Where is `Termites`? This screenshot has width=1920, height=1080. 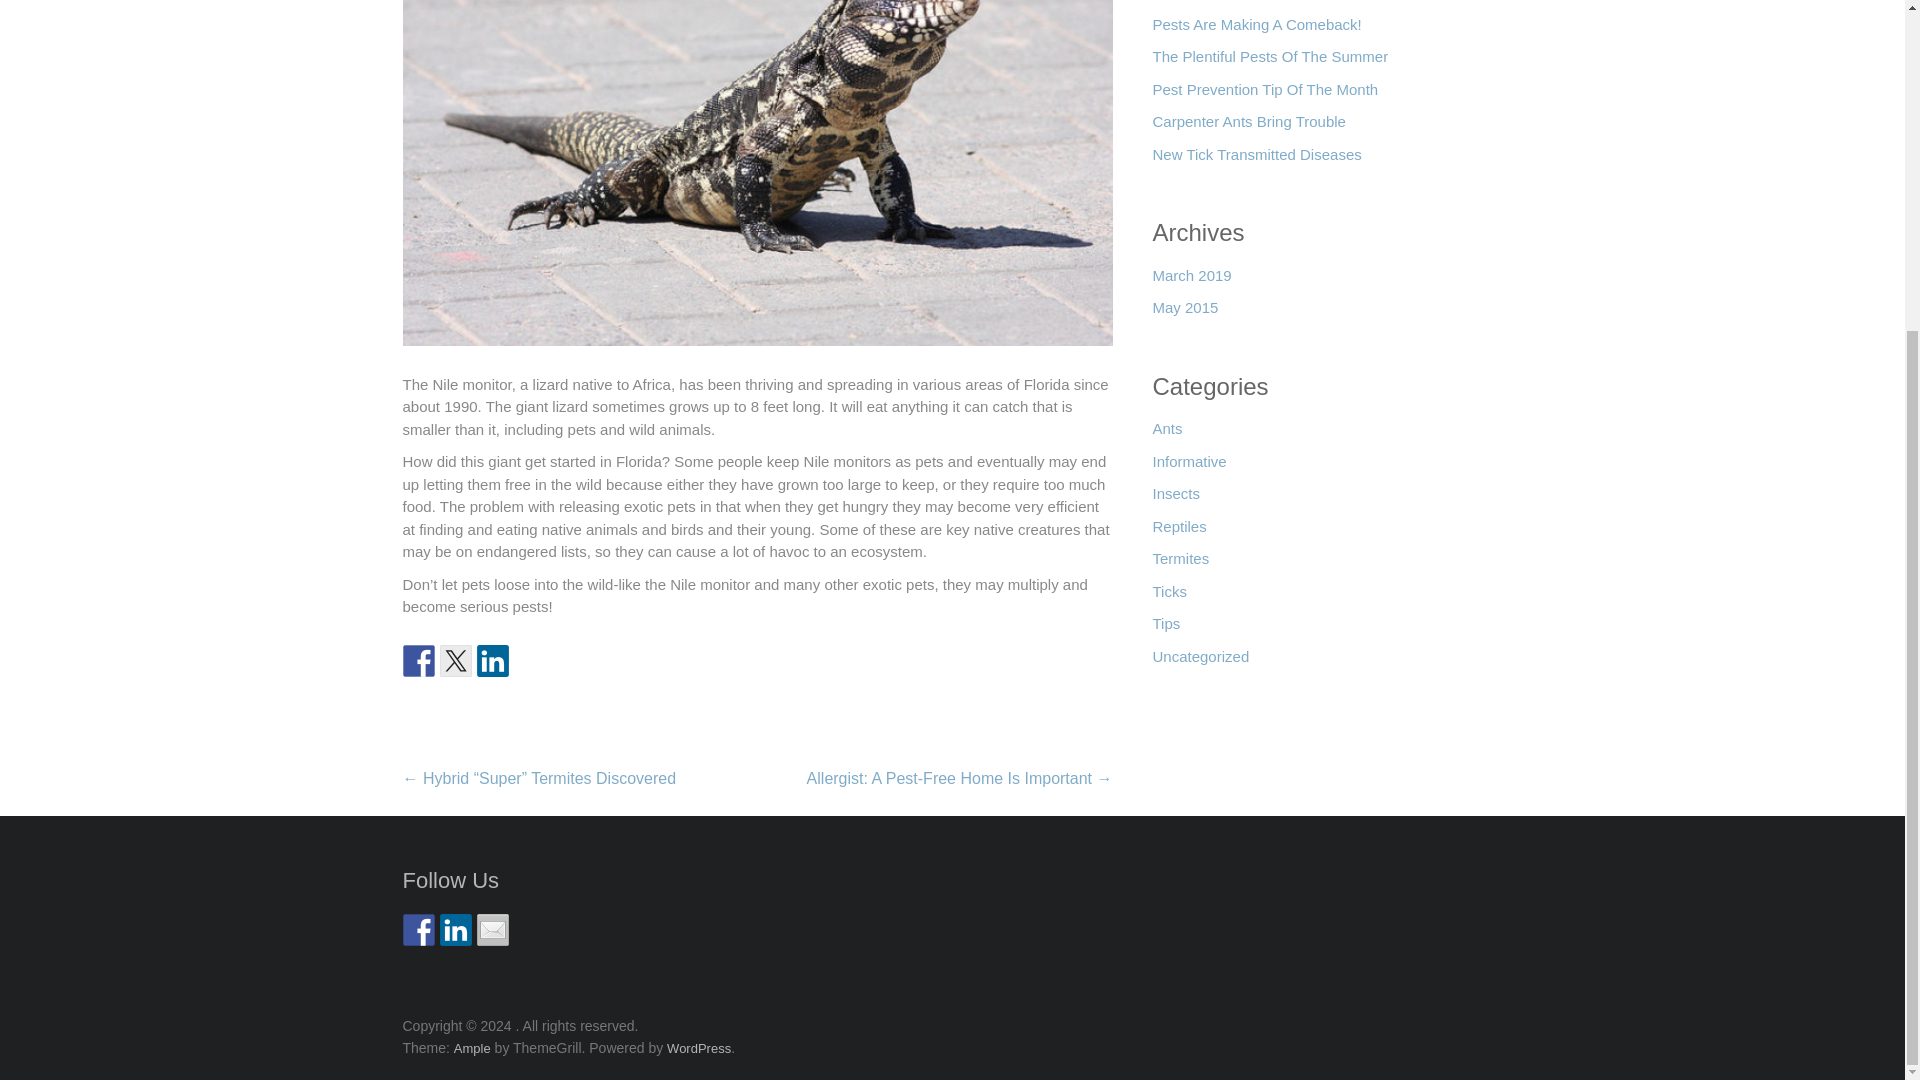
Termites is located at coordinates (1180, 564).